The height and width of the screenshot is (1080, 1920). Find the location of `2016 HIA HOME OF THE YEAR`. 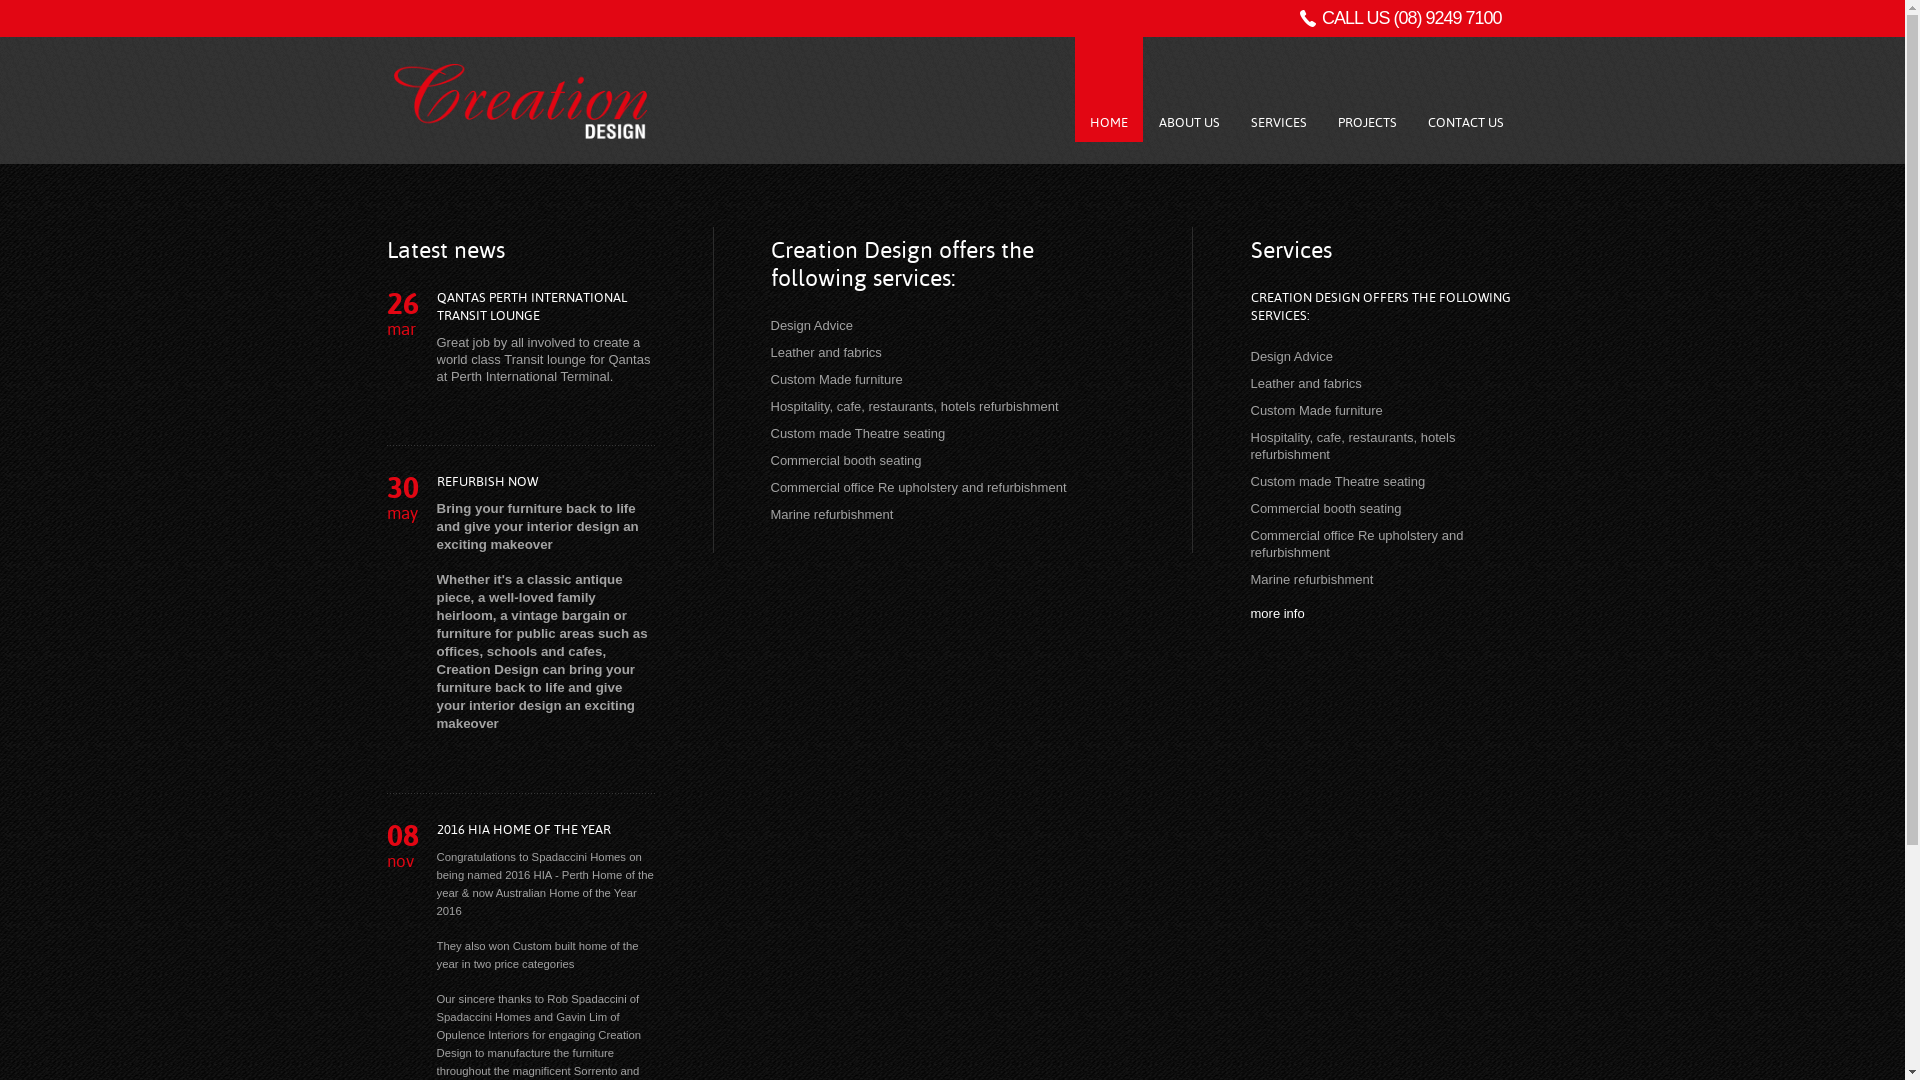

2016 HIA HOME OF THE YEAR is located at coordinates (523, 830).